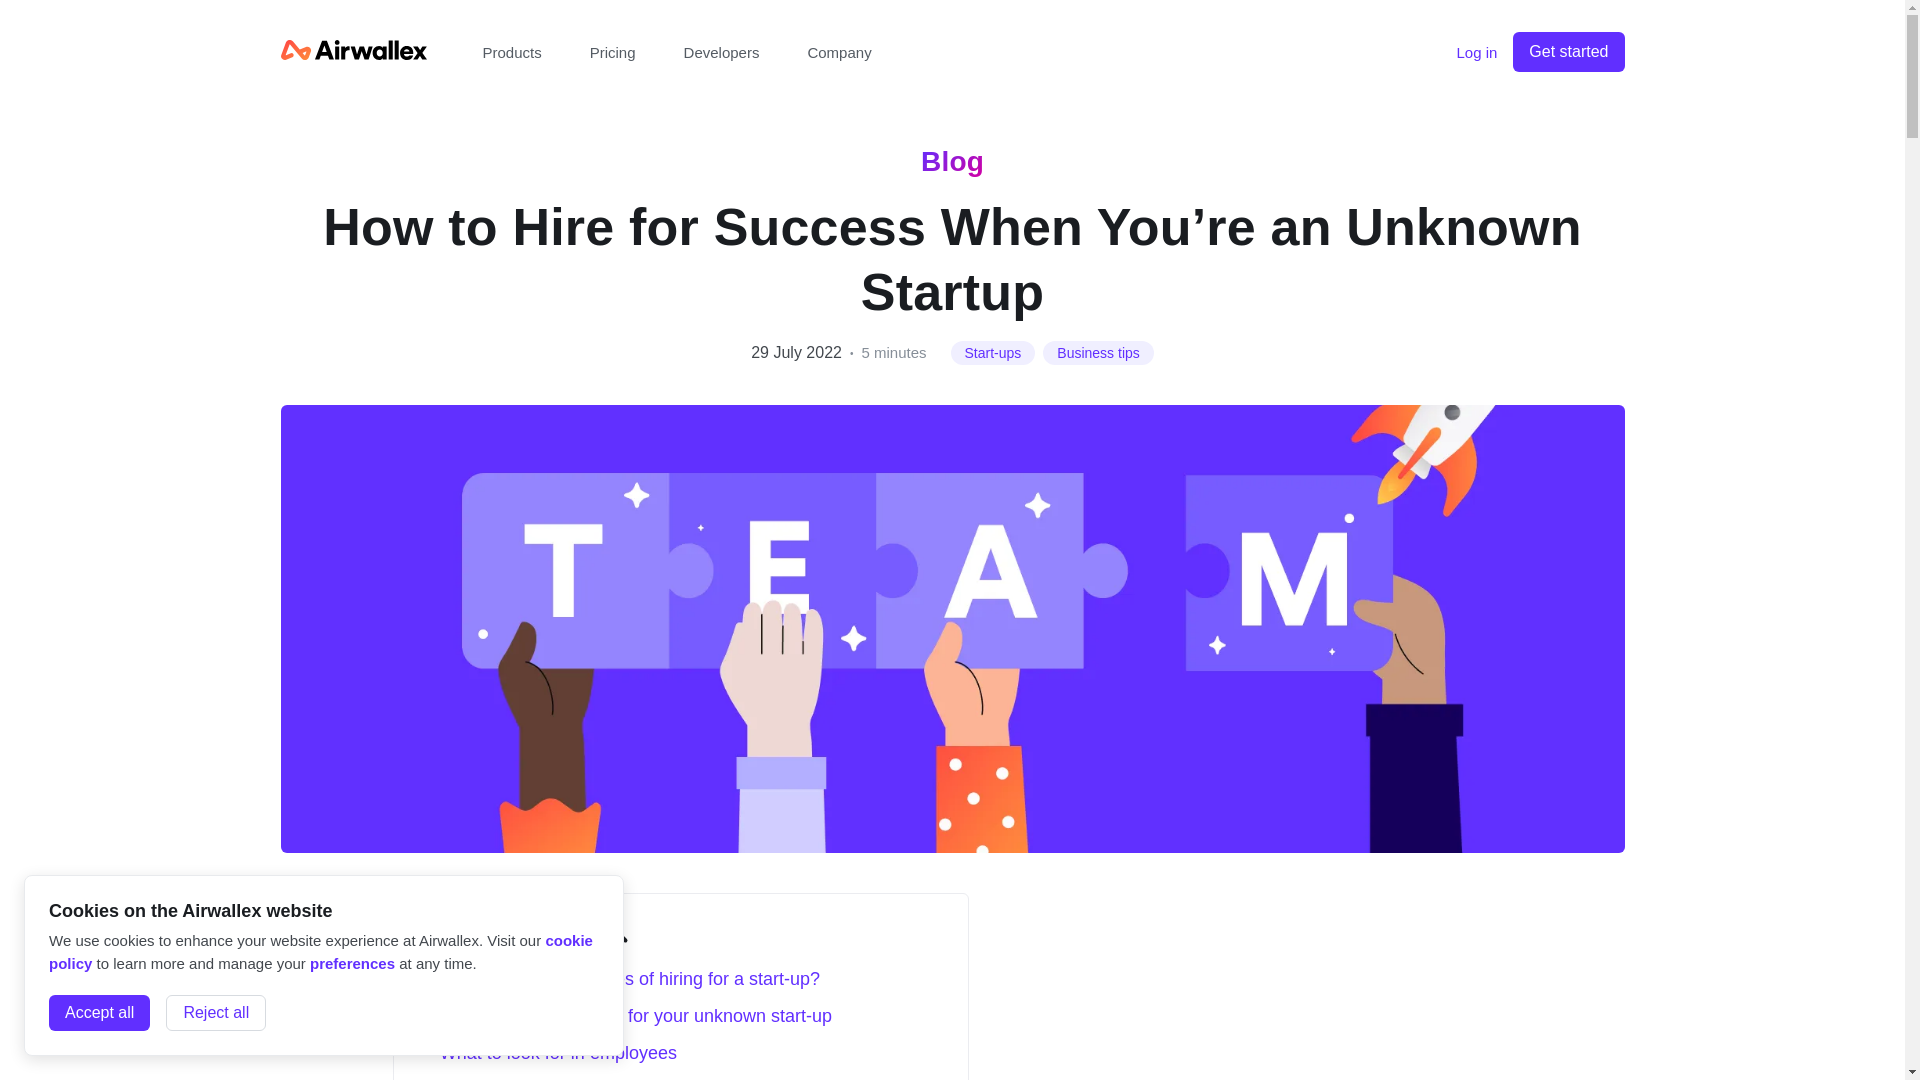 This screenshot has height=1080, width=1920. What do you see at coordinates (838, 52) in the screenshot?
I see `Company` at bounding box center [838, 52].